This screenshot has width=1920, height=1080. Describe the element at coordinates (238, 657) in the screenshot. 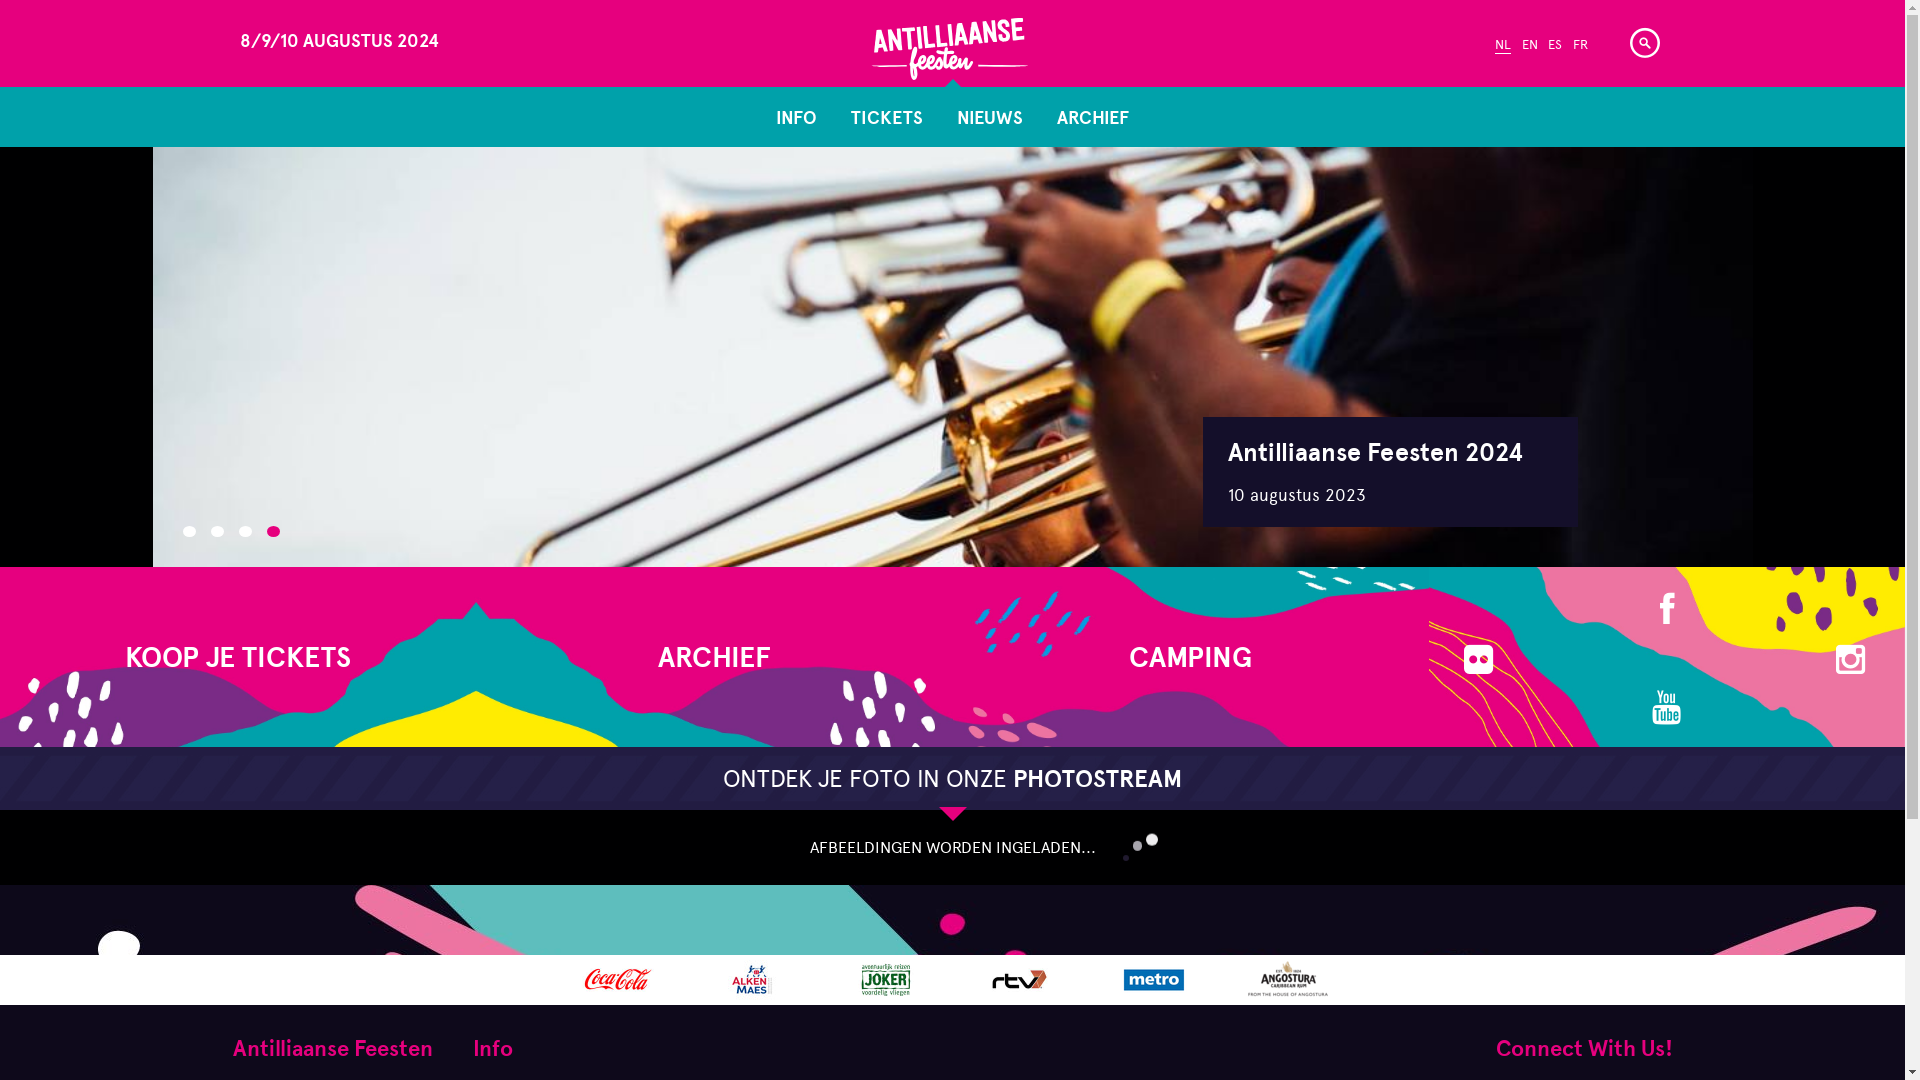

I see `KOOP JE TICKETS` at that location.